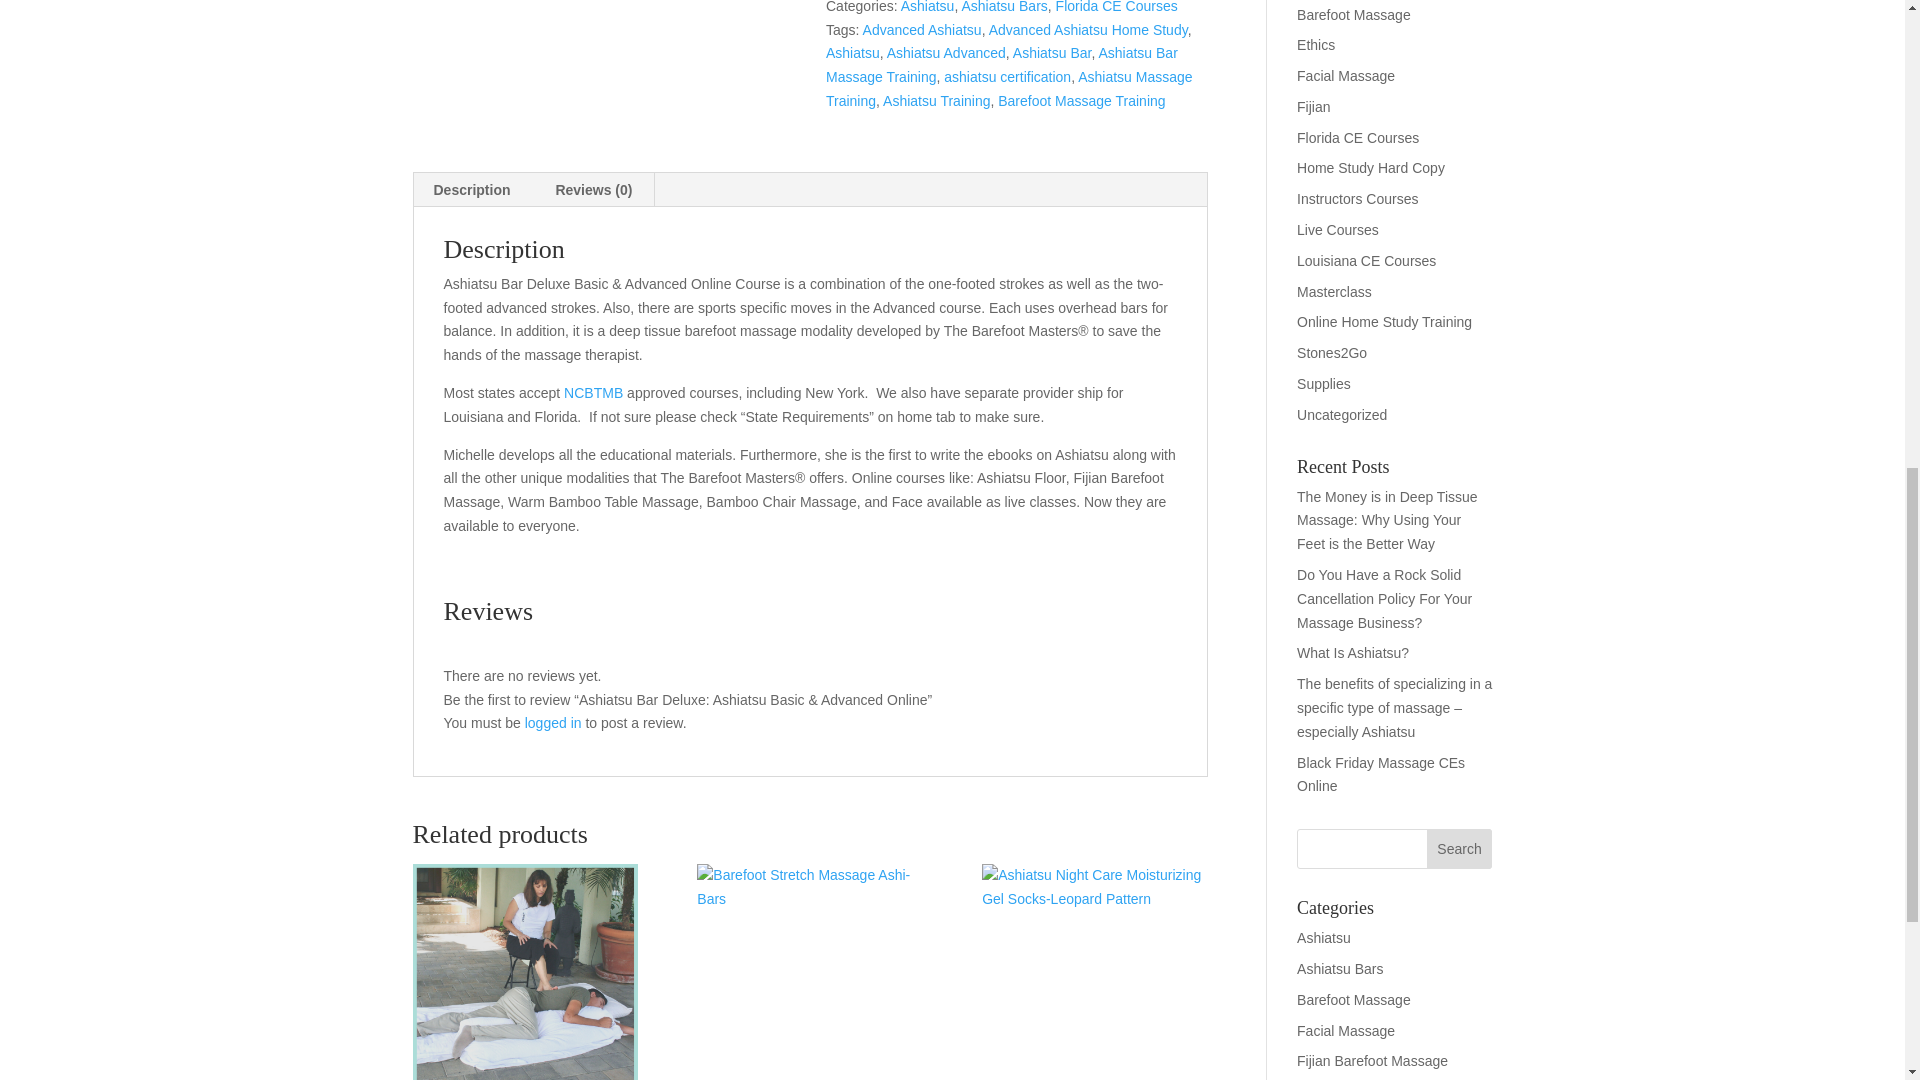 The width and height of the screenshot is (1920, 1080). What do you see at coordinates (1460, 849) in the screenshot?
I see `Search` at bounding box center [1460, 849].